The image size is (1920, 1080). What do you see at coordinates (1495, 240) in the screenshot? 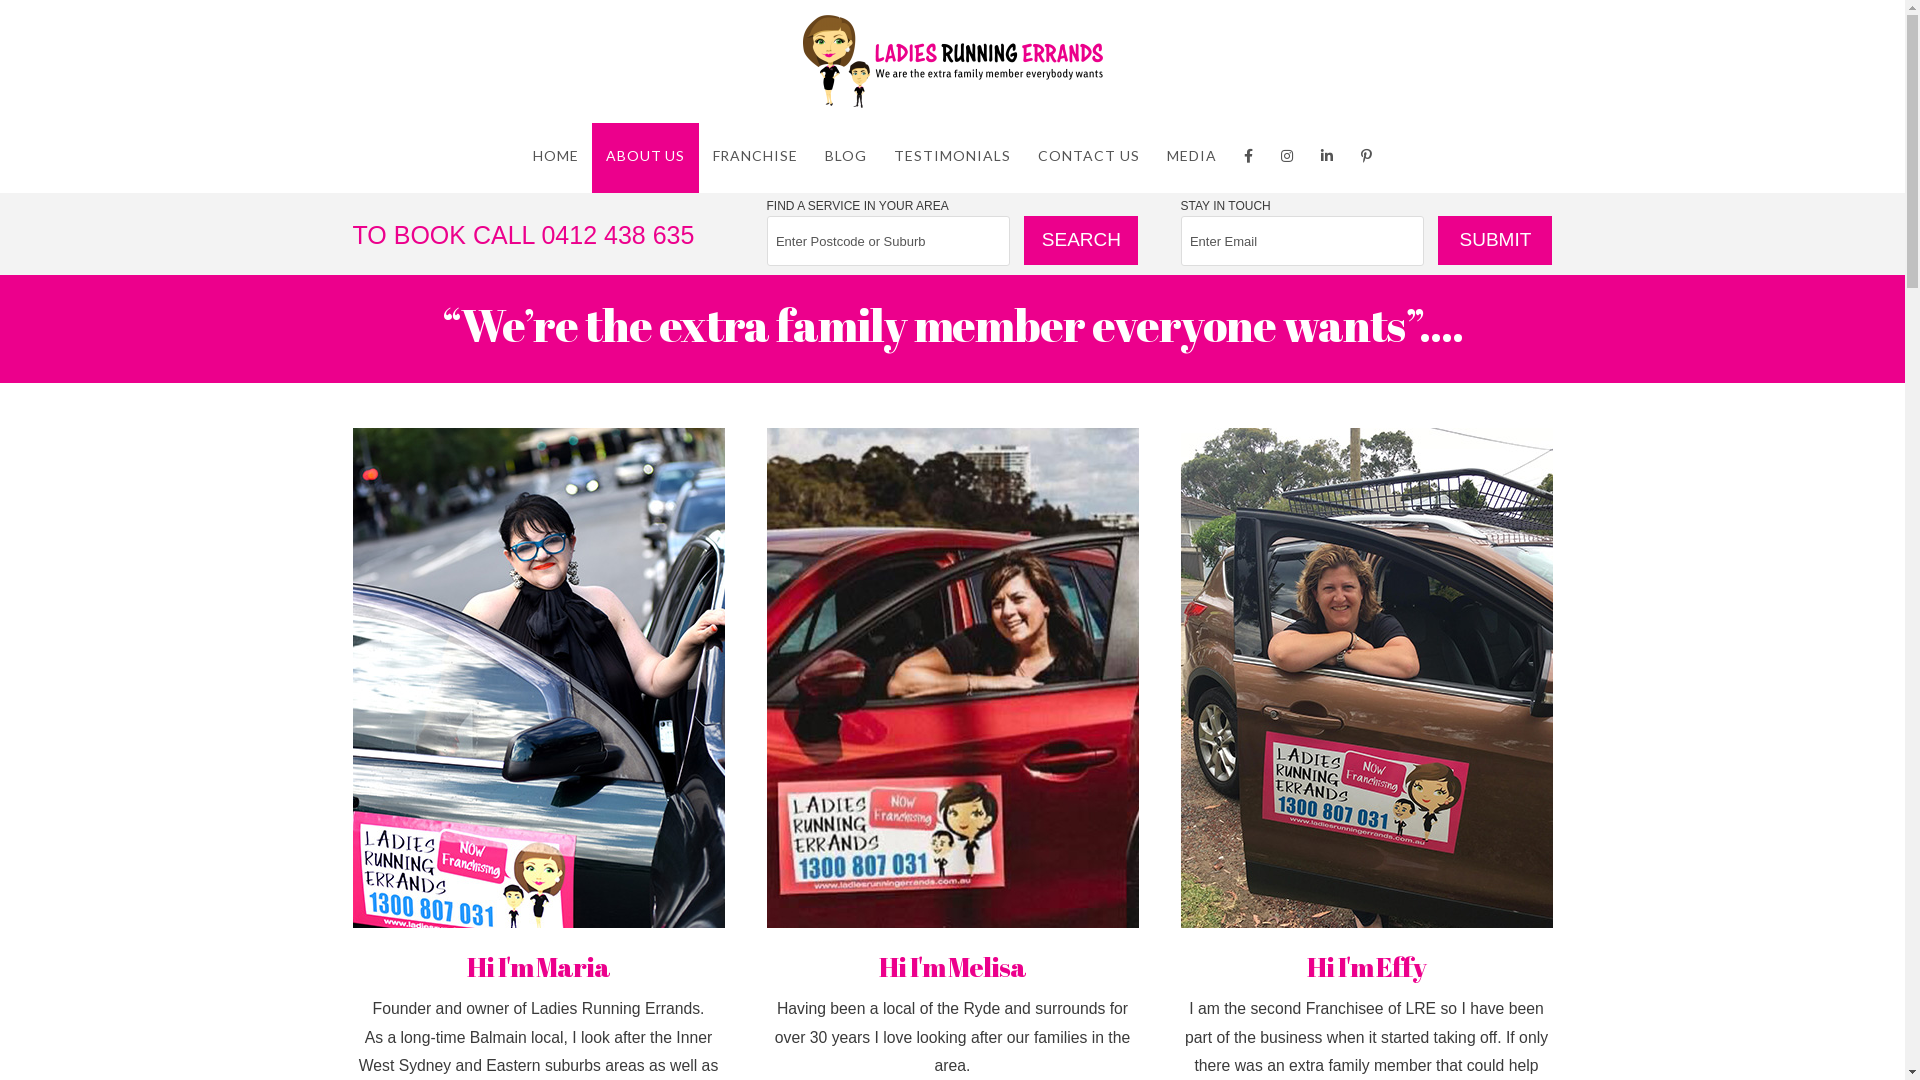
I see `Submit` at bounding box center [1495, 240].